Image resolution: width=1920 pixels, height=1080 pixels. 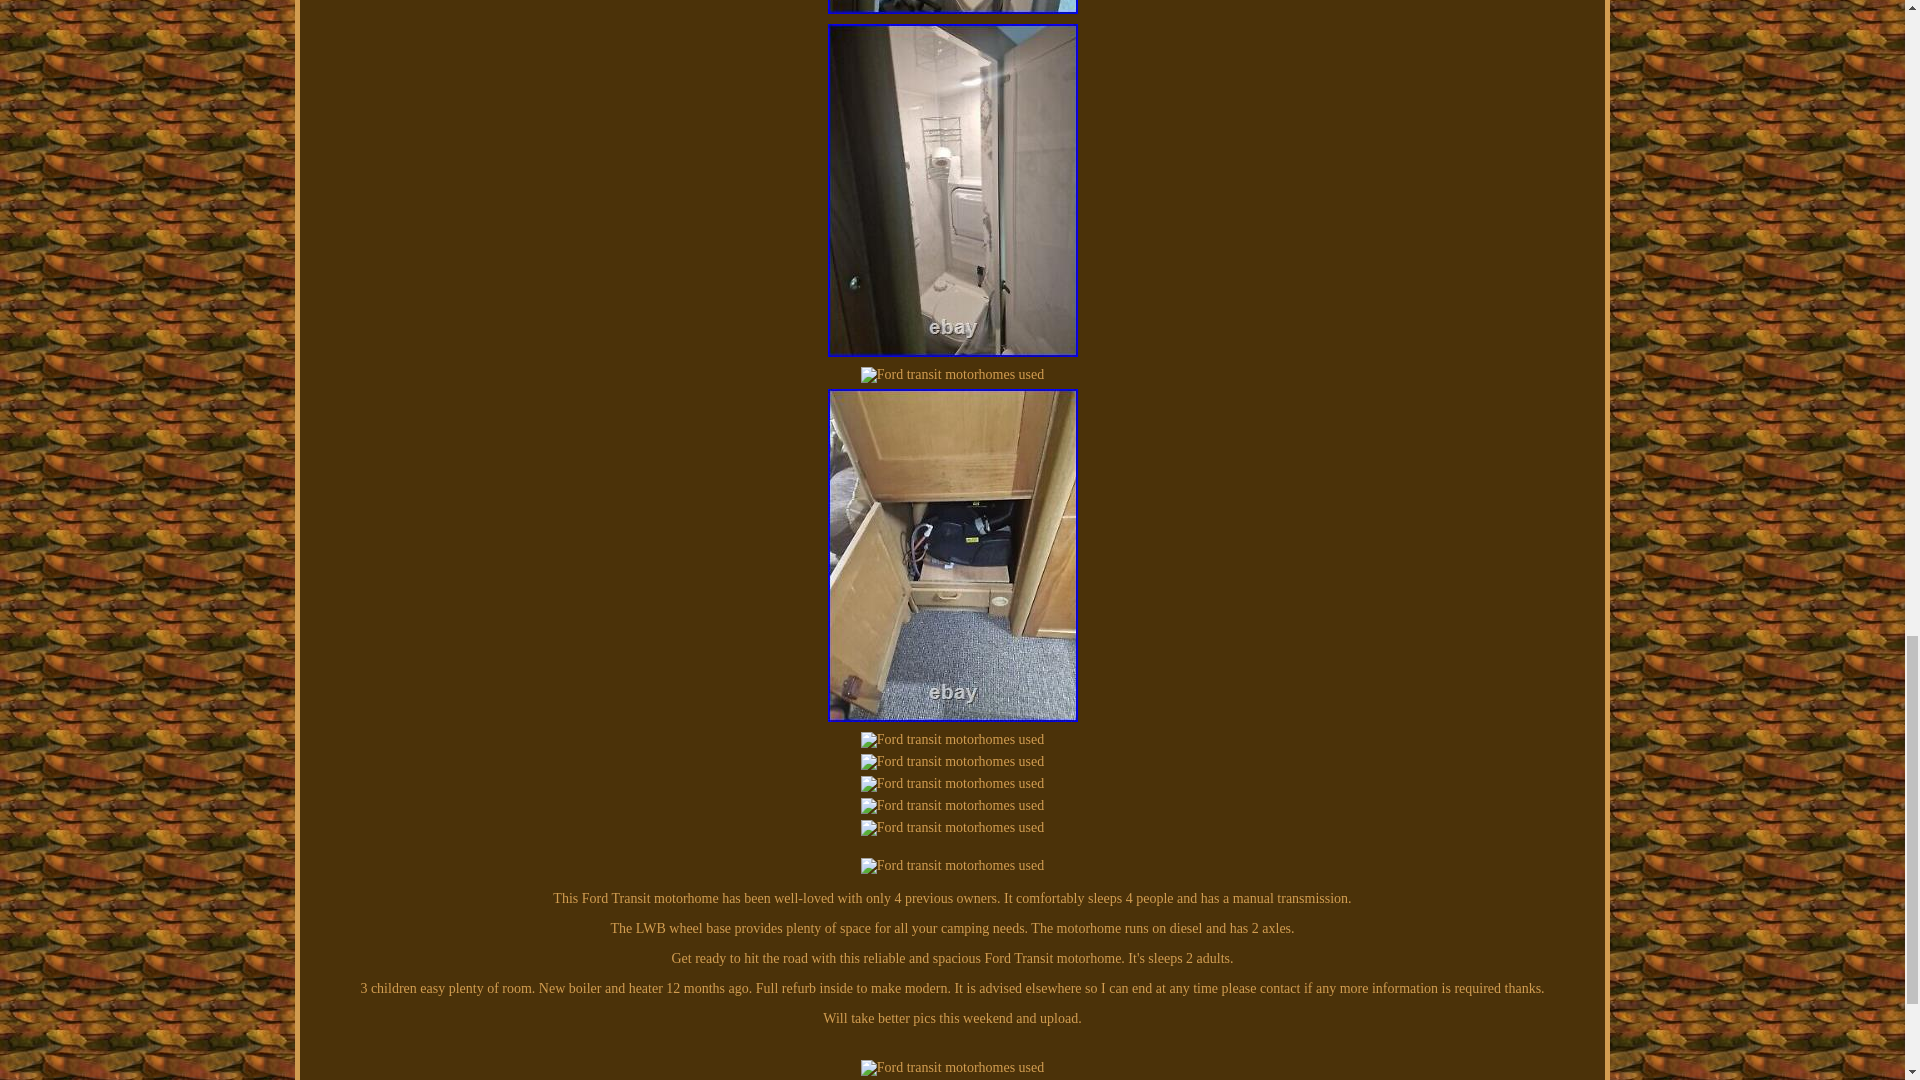 What do you see at coordinates (952, 784) in the screenshot?
I see `Ford transit motorhomes used` at bounding box center [952, 784].